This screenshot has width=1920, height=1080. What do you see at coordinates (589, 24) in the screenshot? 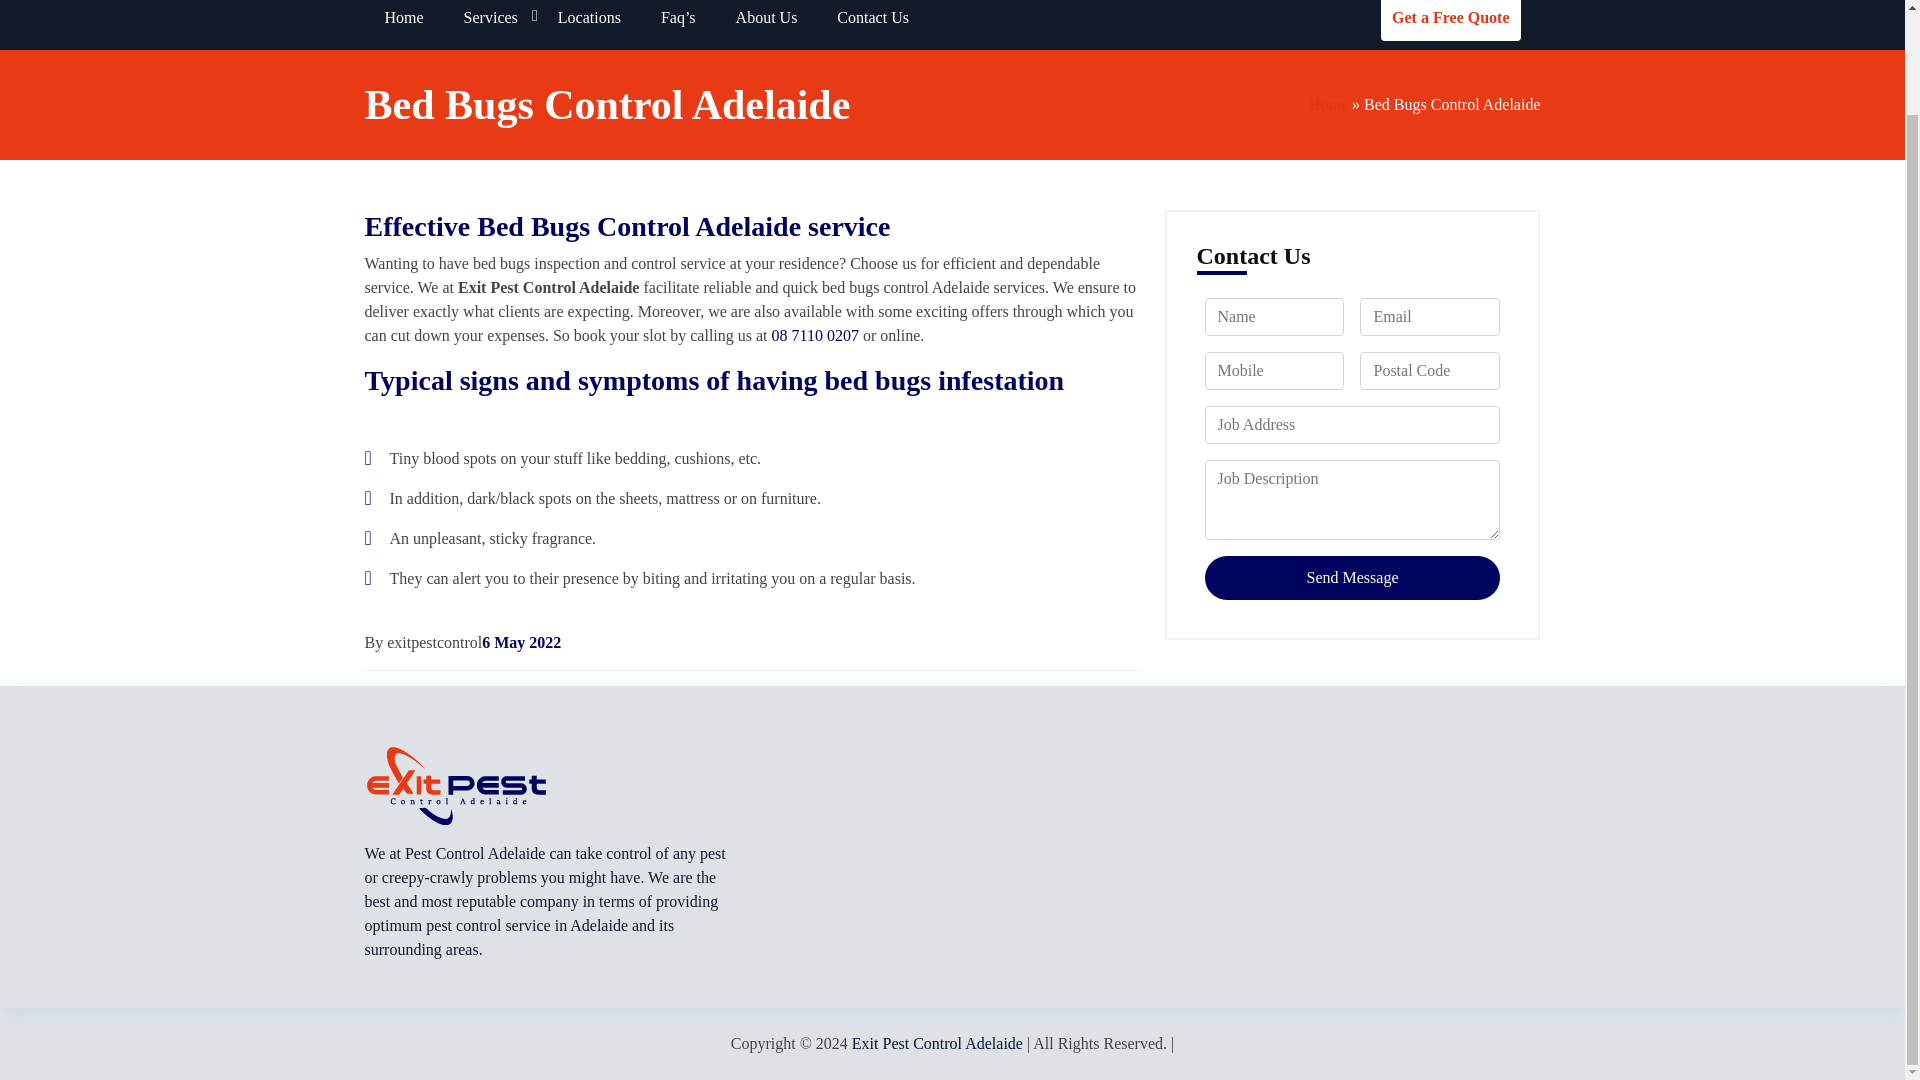
I see `Locations` at bounding box center [589, 24].